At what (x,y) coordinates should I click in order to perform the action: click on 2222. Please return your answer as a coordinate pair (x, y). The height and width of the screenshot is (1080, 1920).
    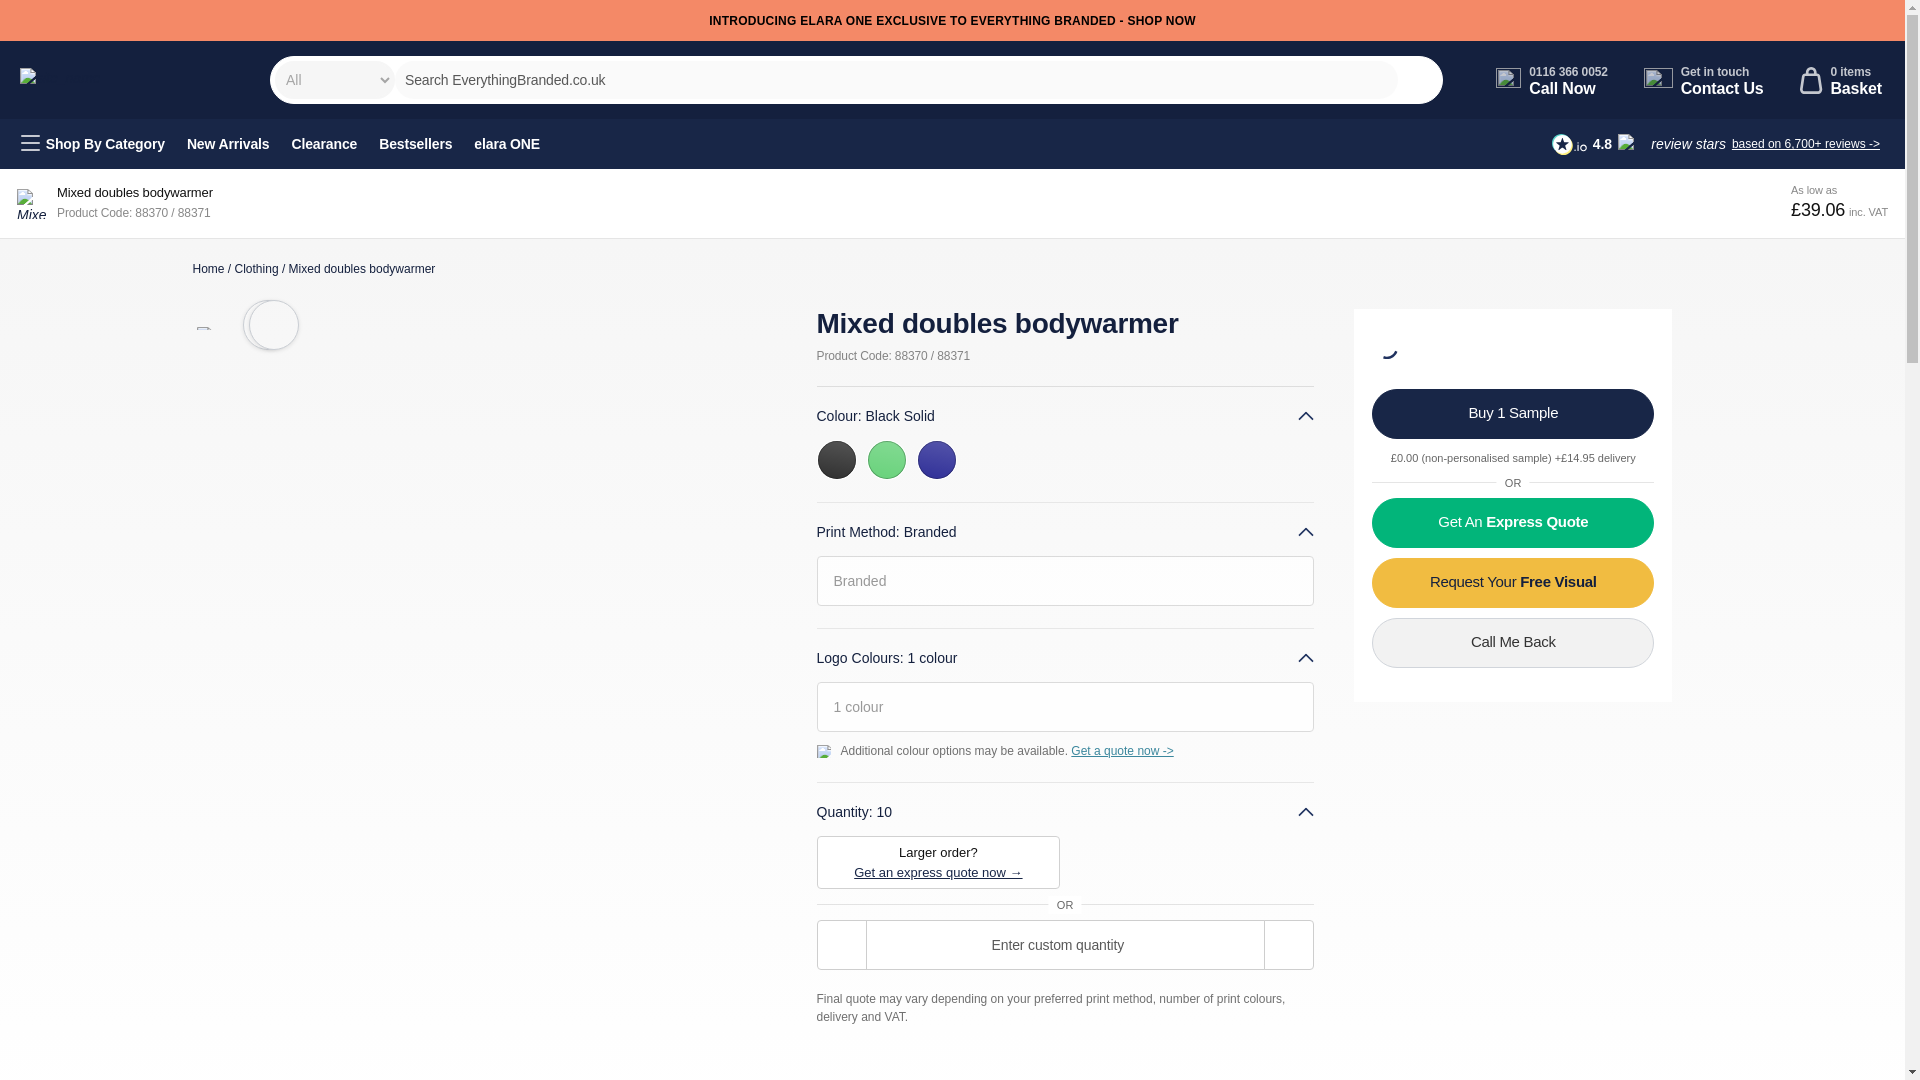
    Looking at the image, I should click on (30, 12).